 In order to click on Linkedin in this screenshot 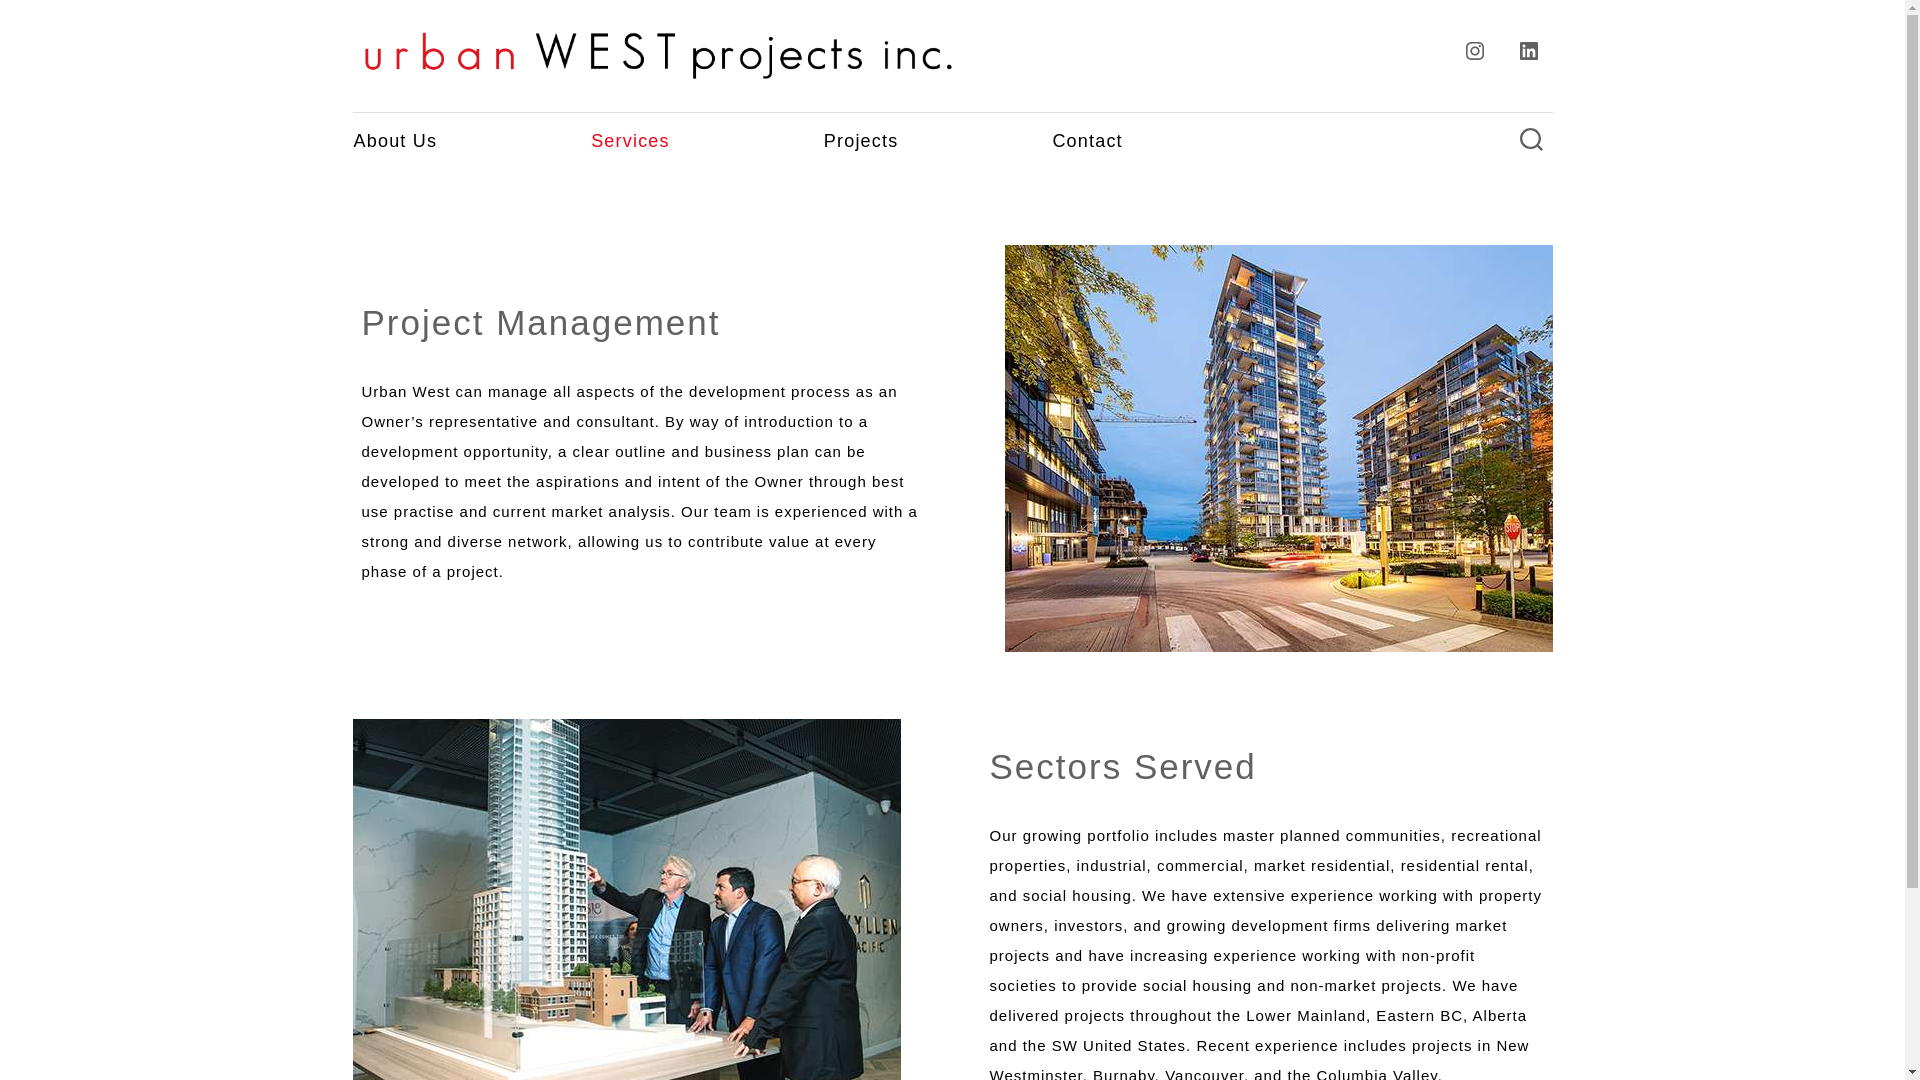, I will do `click(1527, 51)`.